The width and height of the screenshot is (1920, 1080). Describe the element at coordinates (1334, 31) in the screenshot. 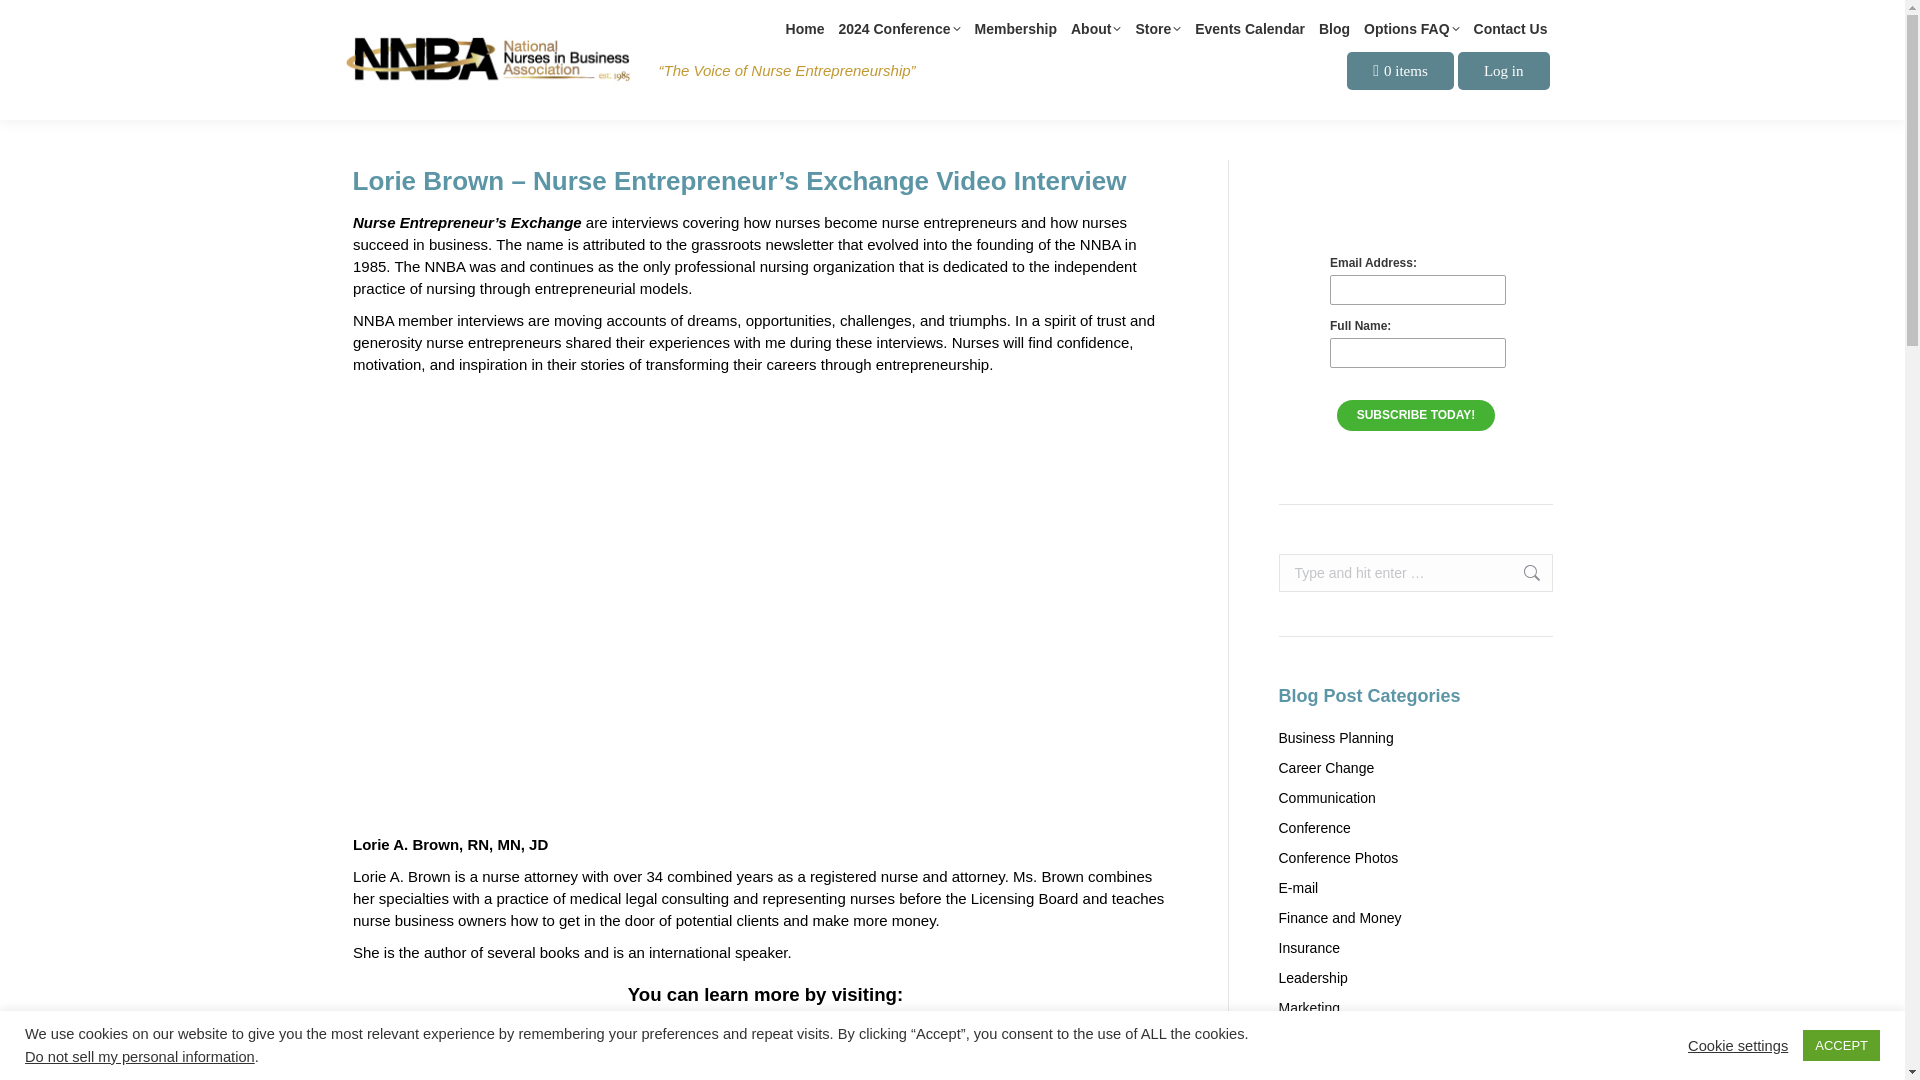

I see `Blog` at that location.